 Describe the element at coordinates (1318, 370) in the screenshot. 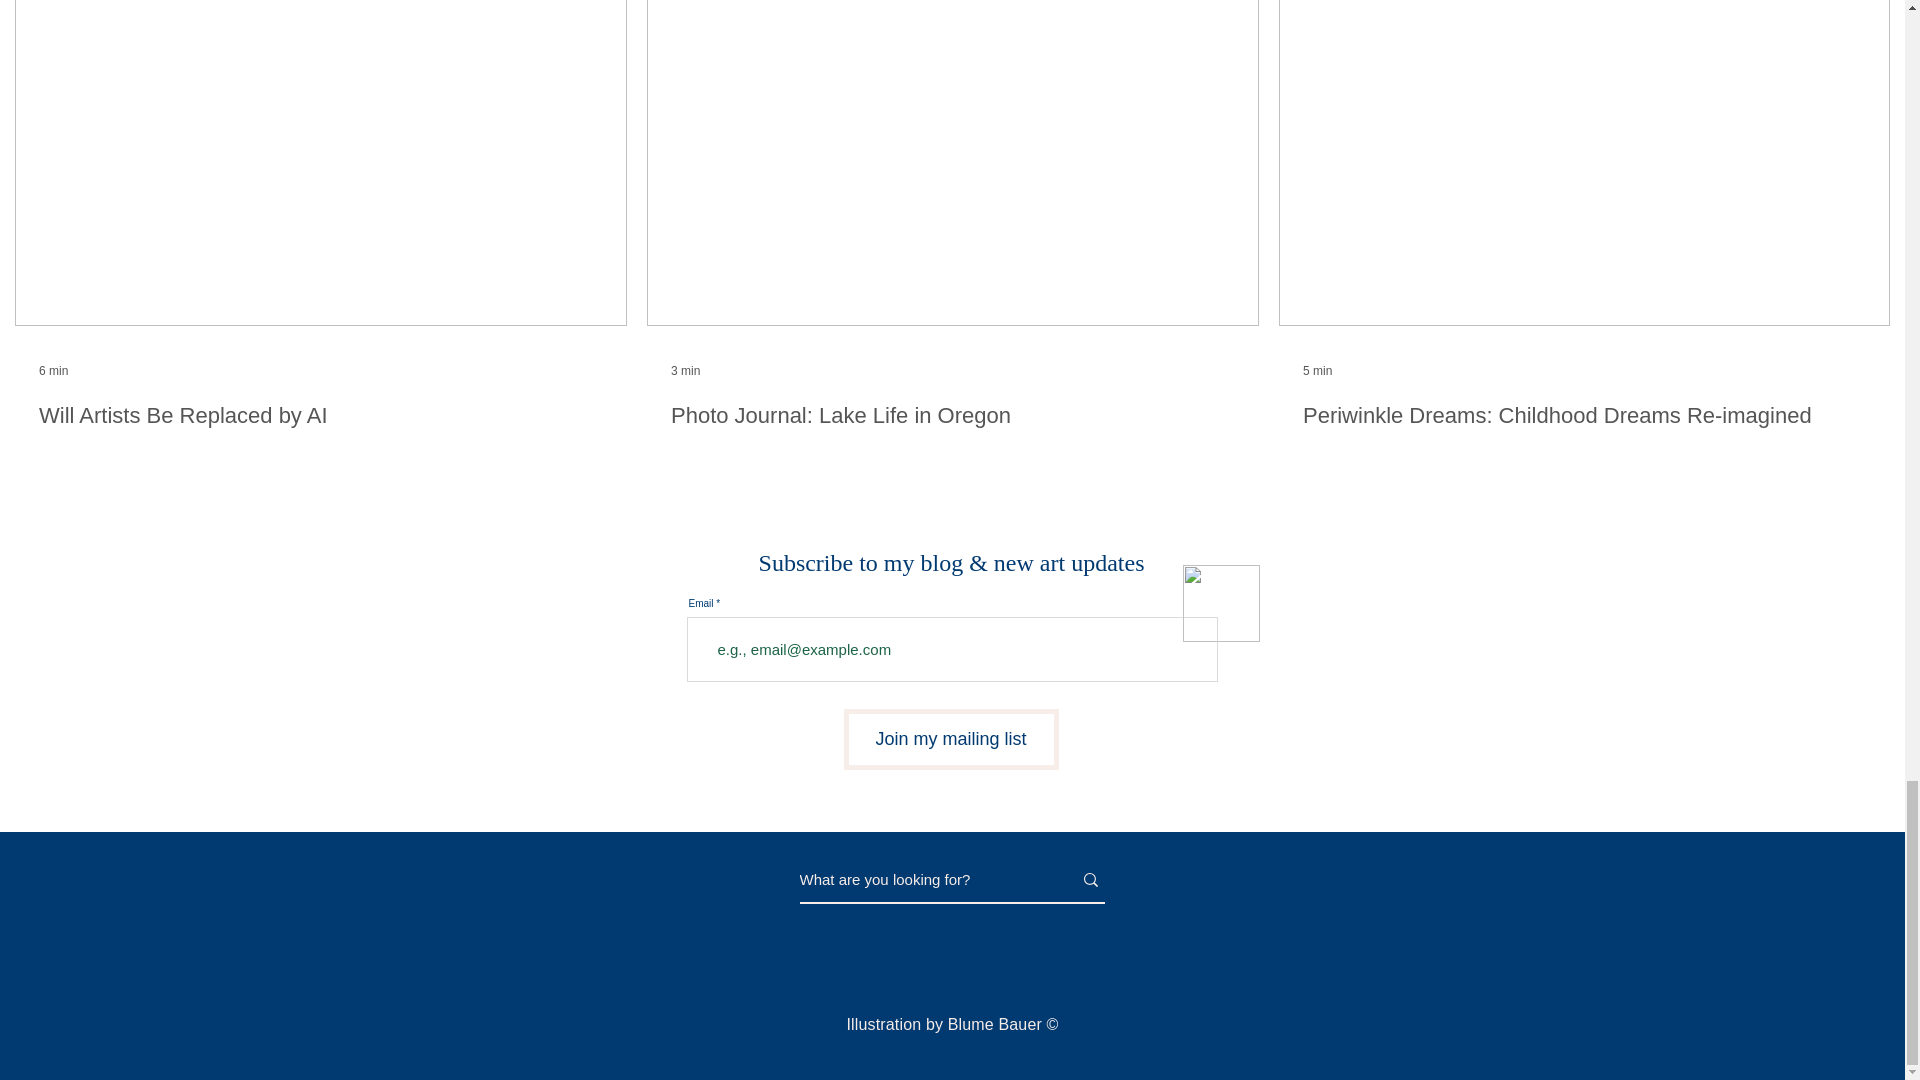

I see `5 min` at that location.